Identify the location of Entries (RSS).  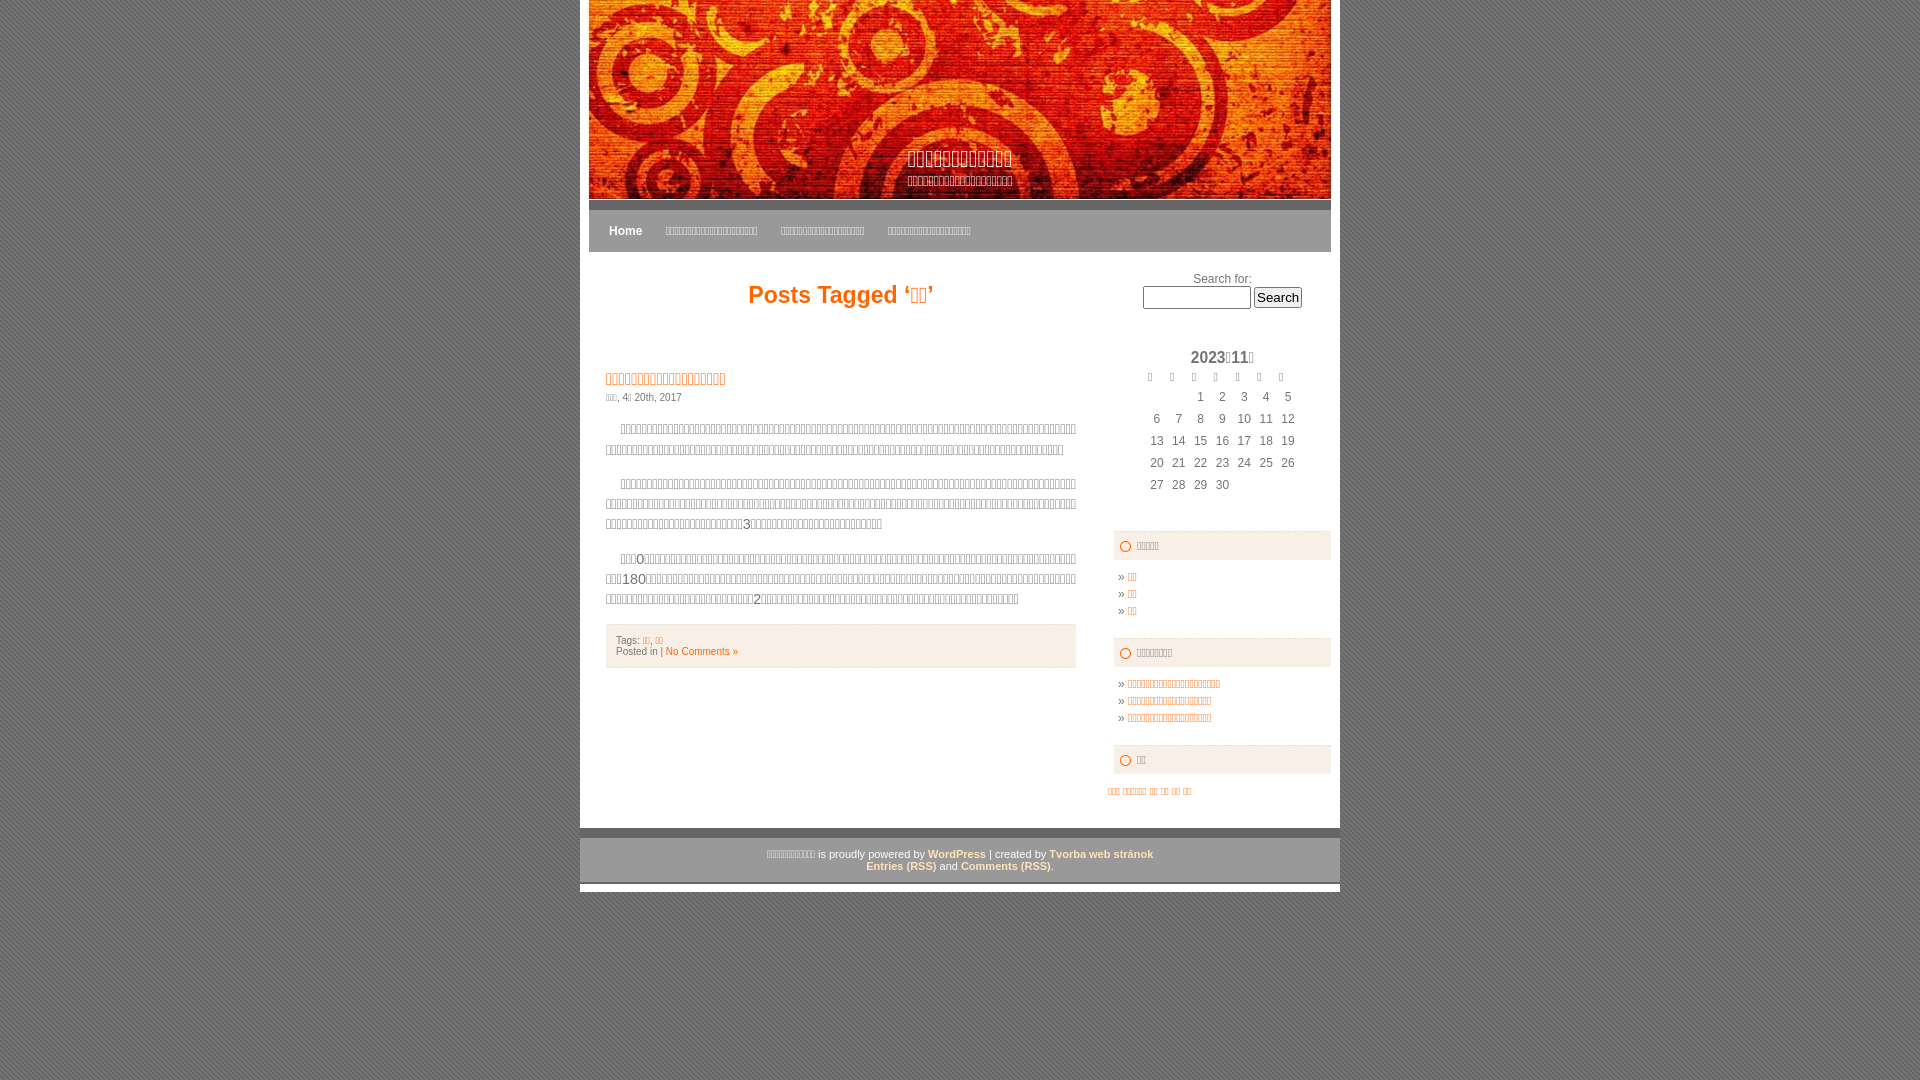
(901, 866).